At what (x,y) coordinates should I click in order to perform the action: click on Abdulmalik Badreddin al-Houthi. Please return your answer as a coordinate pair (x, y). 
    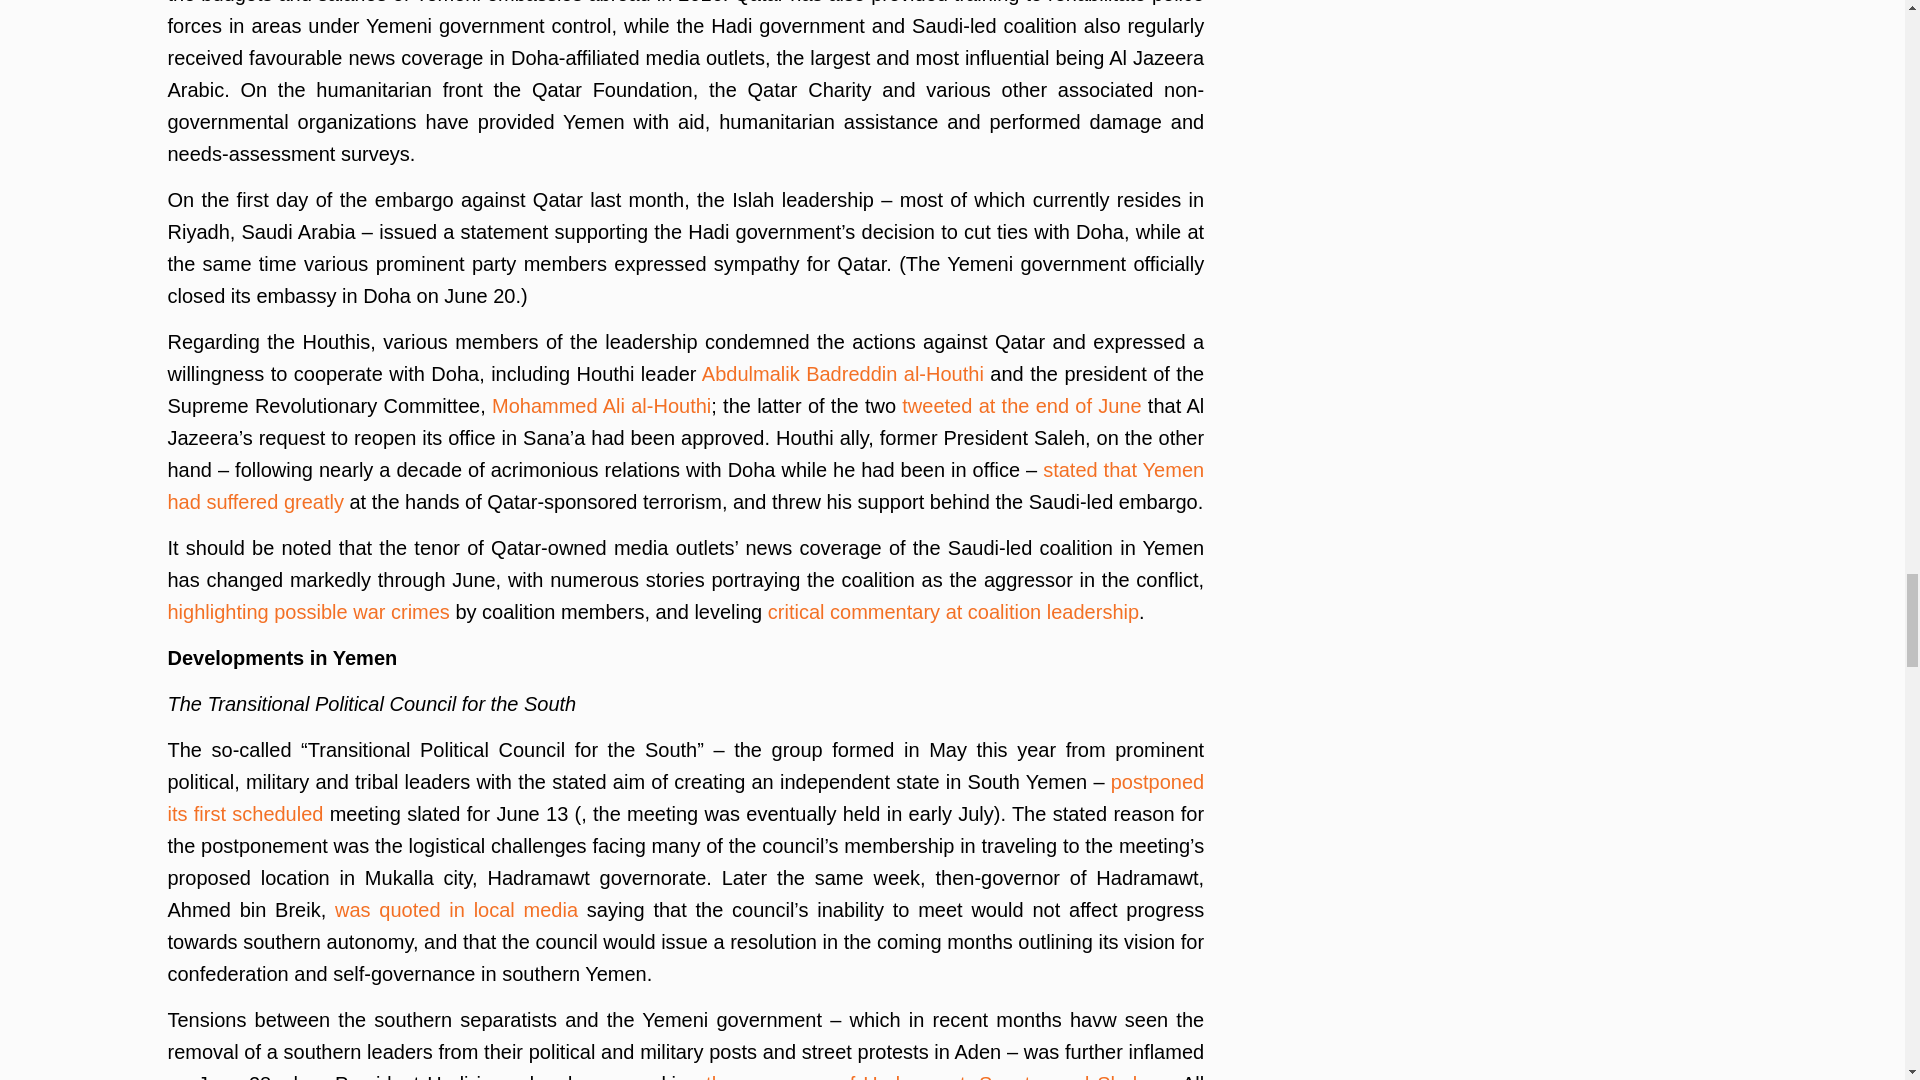
    Looking at the image, I should click on (842, 373).